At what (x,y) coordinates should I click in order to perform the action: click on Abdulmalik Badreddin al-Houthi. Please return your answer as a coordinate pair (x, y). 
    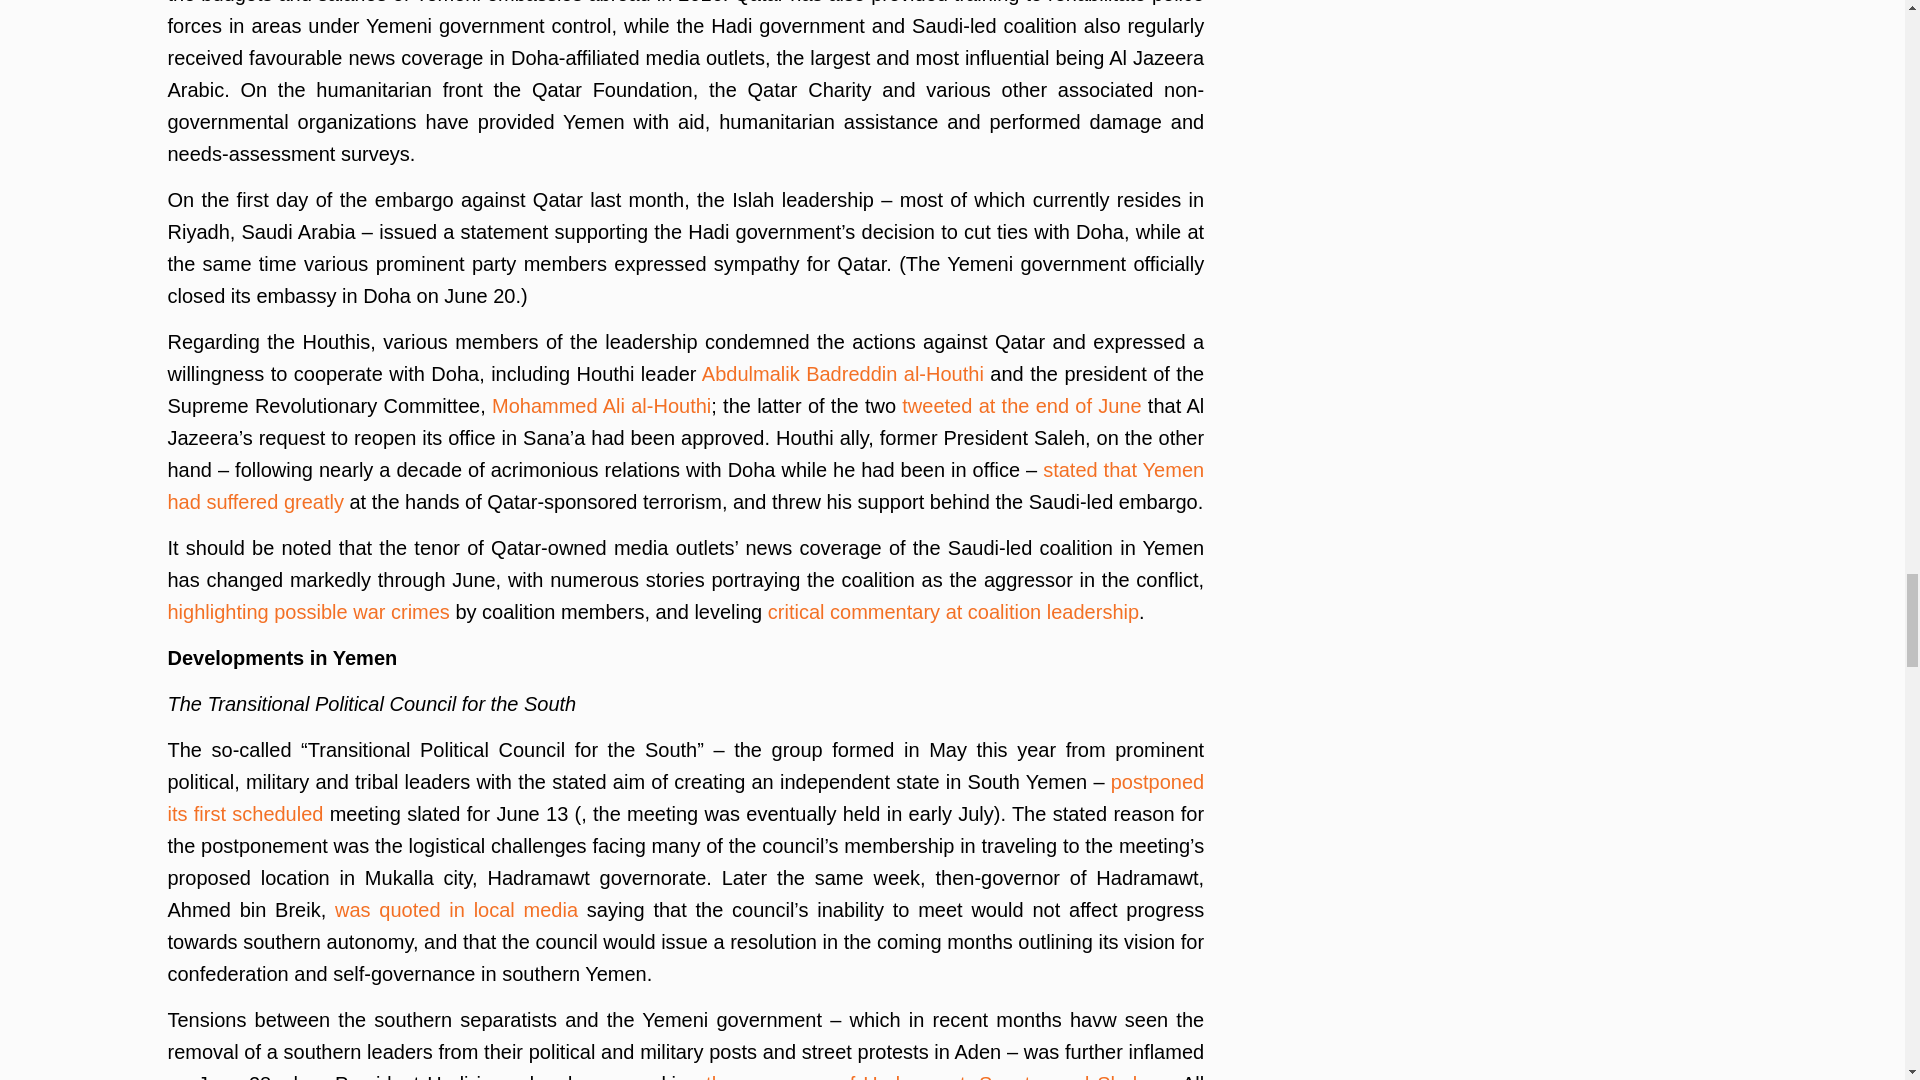
    Looking at the image, I should click on (842, 373).